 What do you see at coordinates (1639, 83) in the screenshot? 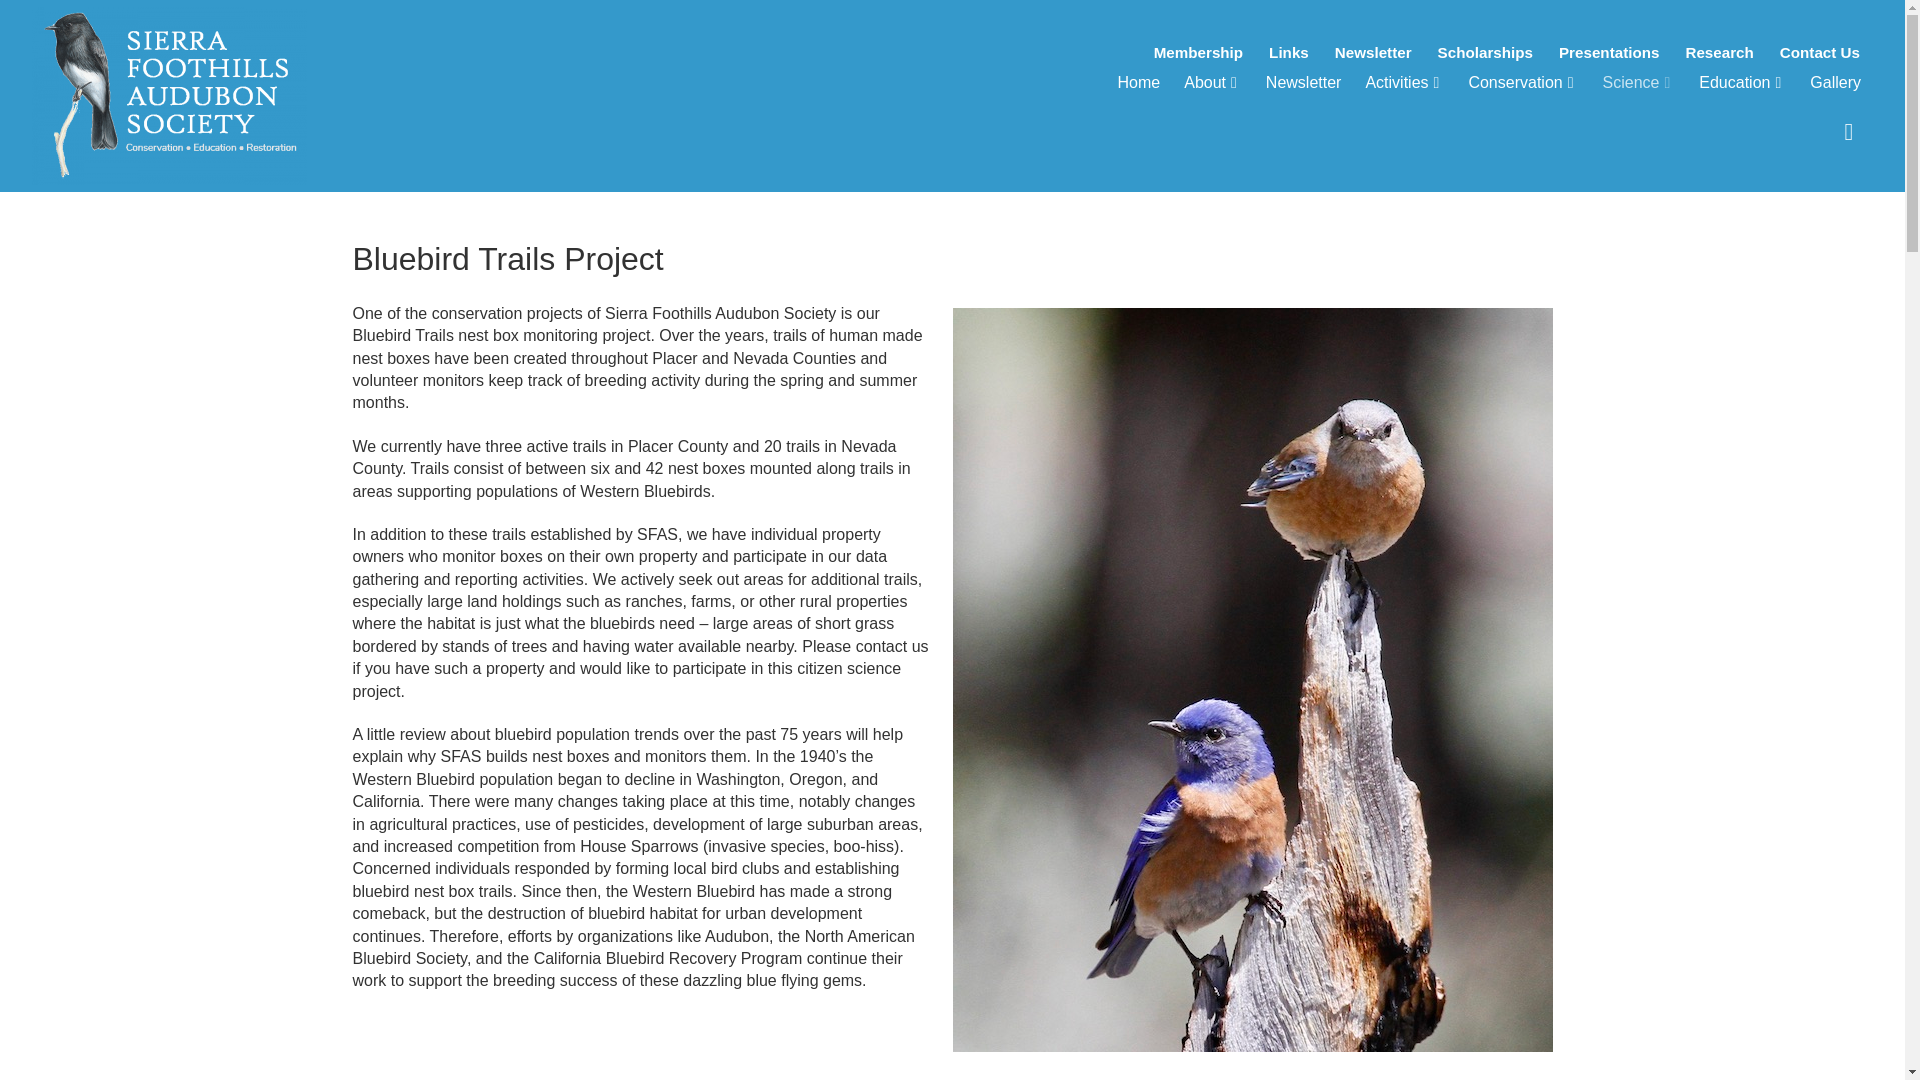
I see `Science` at bounding box center [1639, 83].